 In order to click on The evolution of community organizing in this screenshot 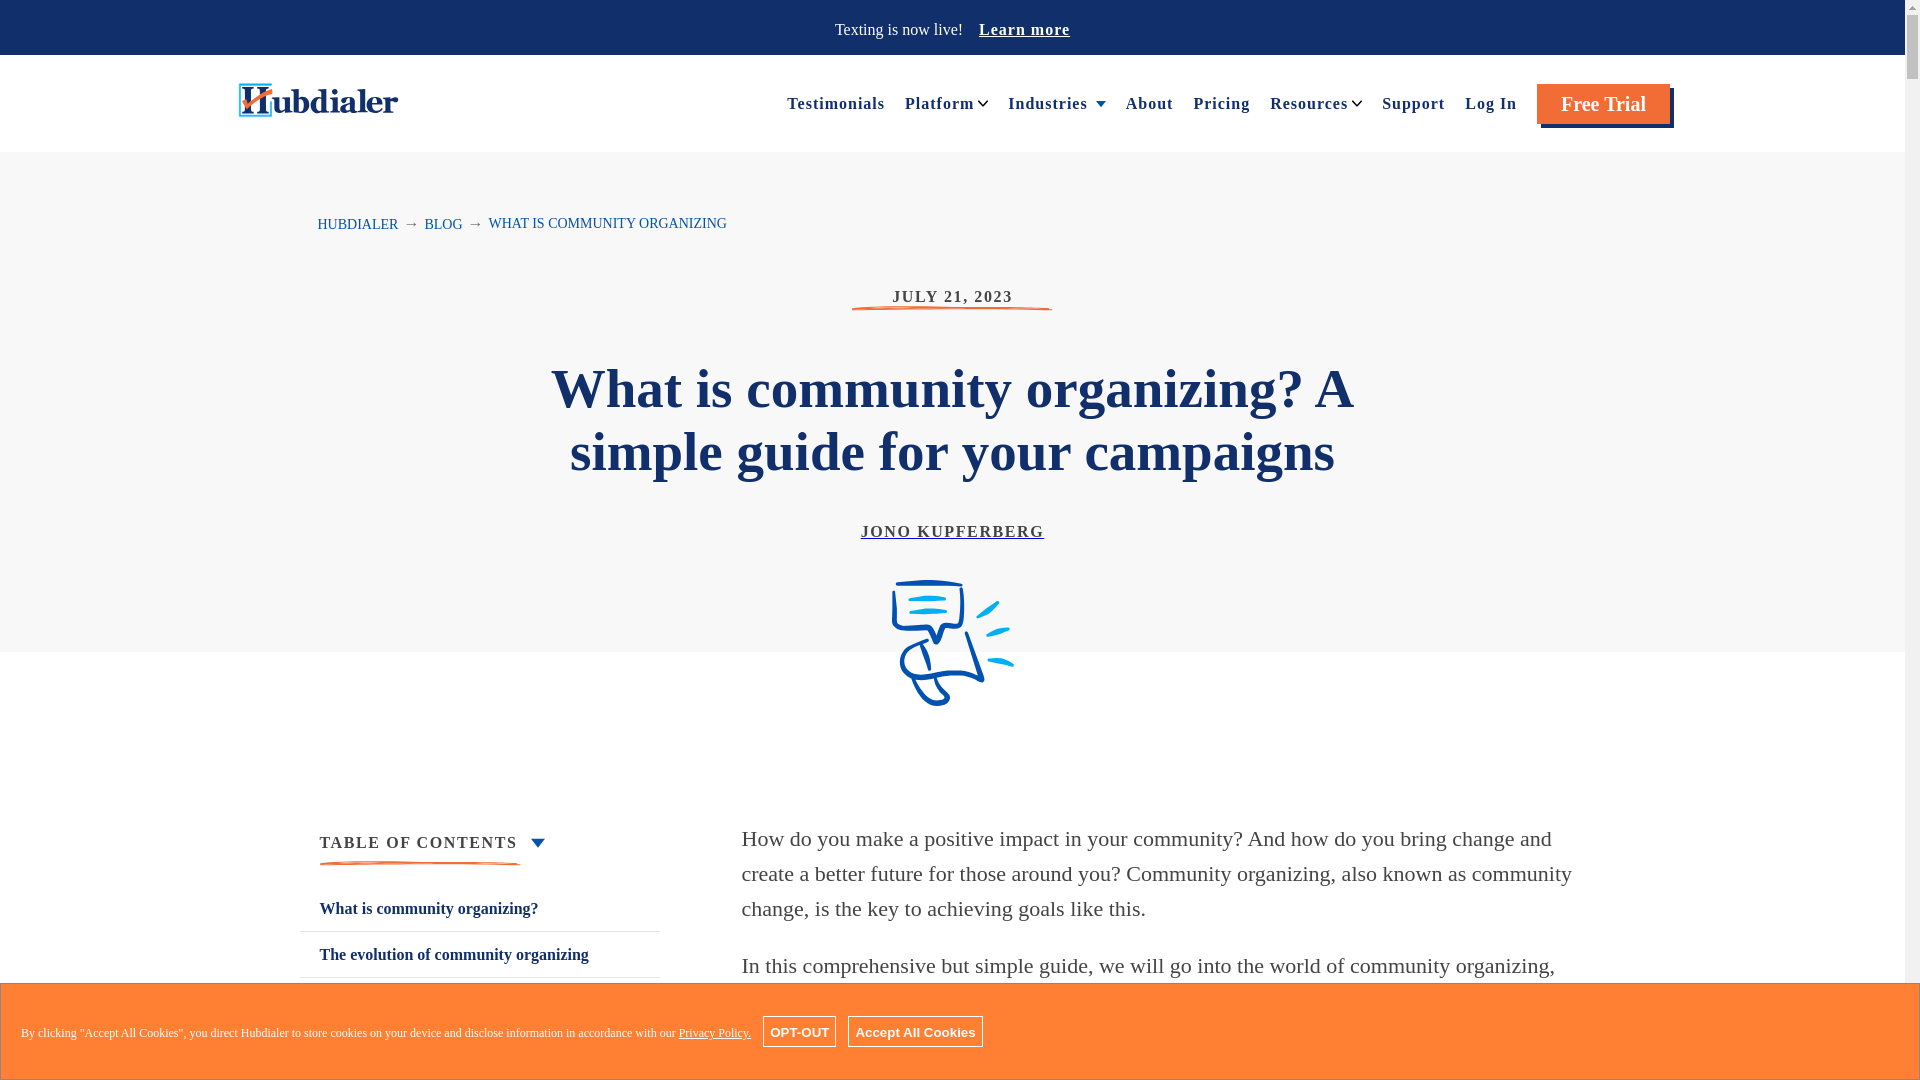, I will do `click(480, 954)`.